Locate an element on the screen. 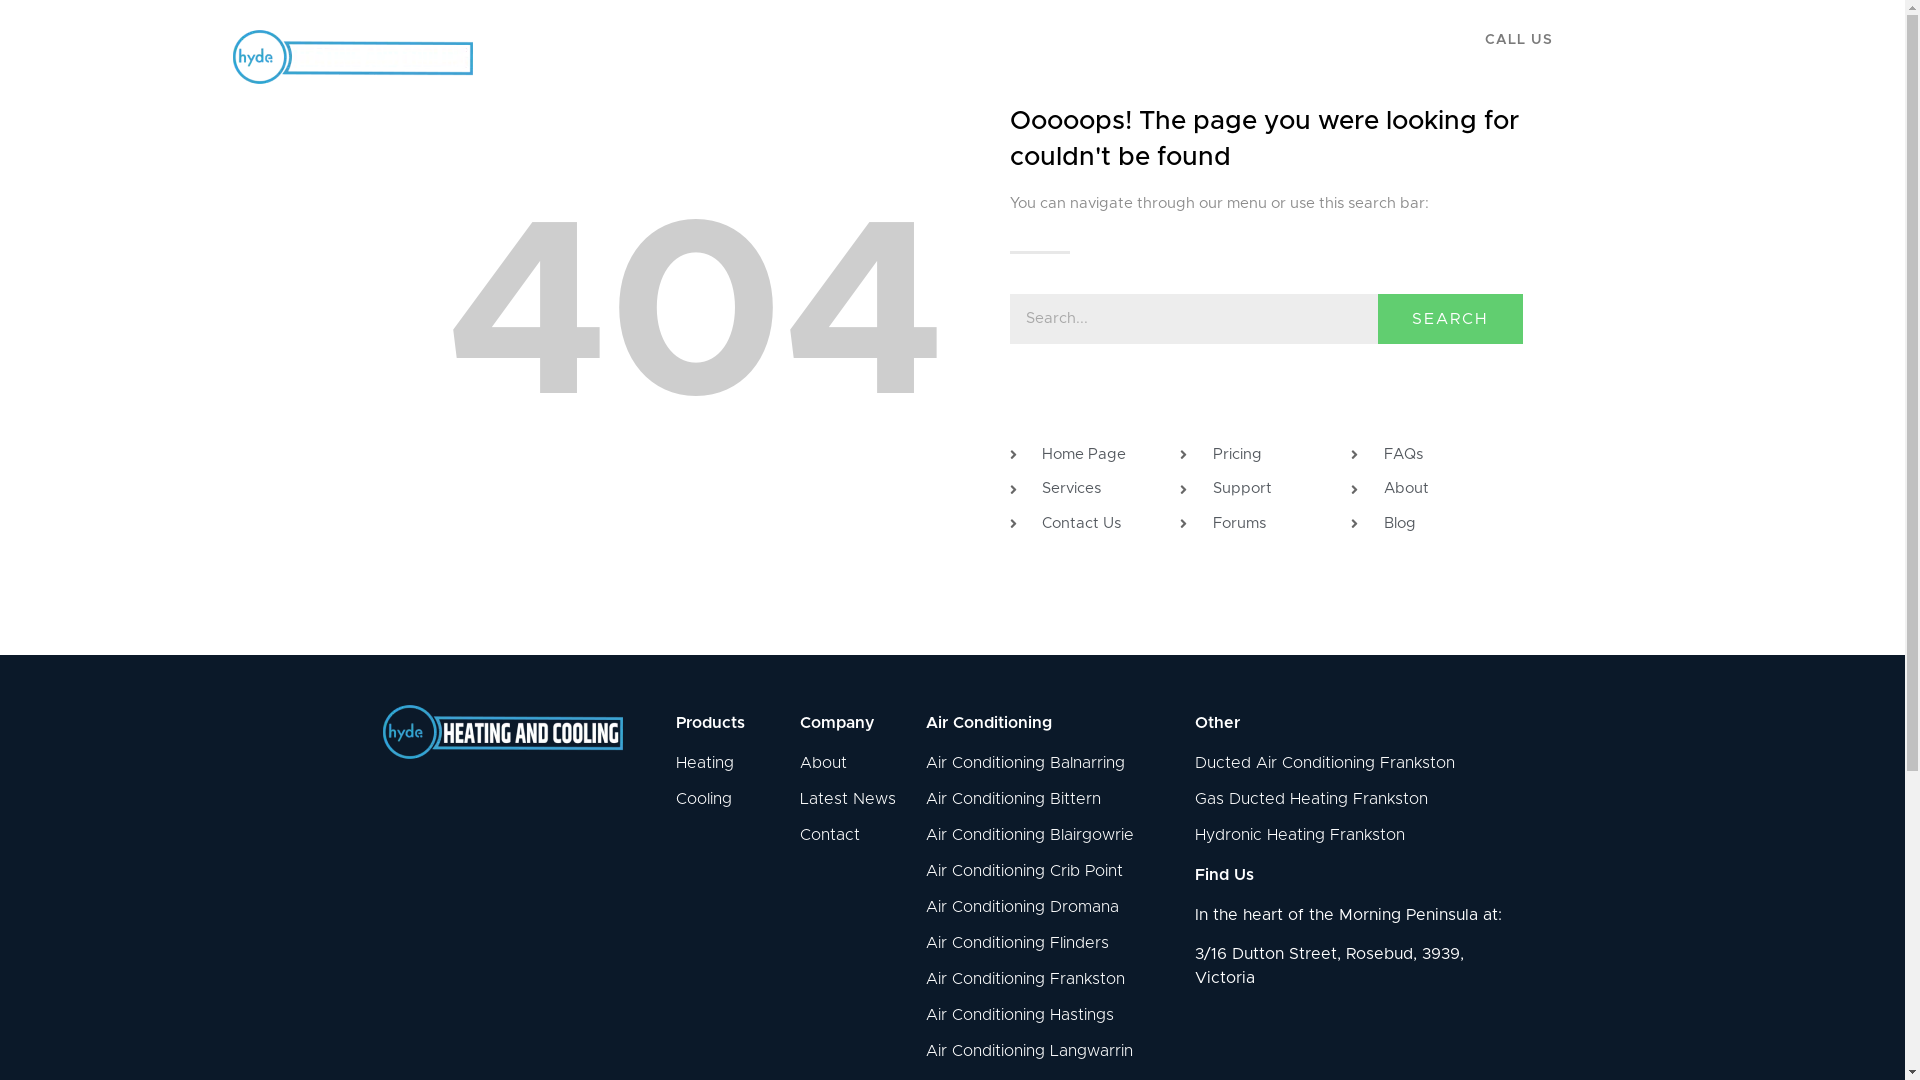 The image size is (1920, 1080). Air Conditioning Balnarring is located at coordinates (1050, 763).